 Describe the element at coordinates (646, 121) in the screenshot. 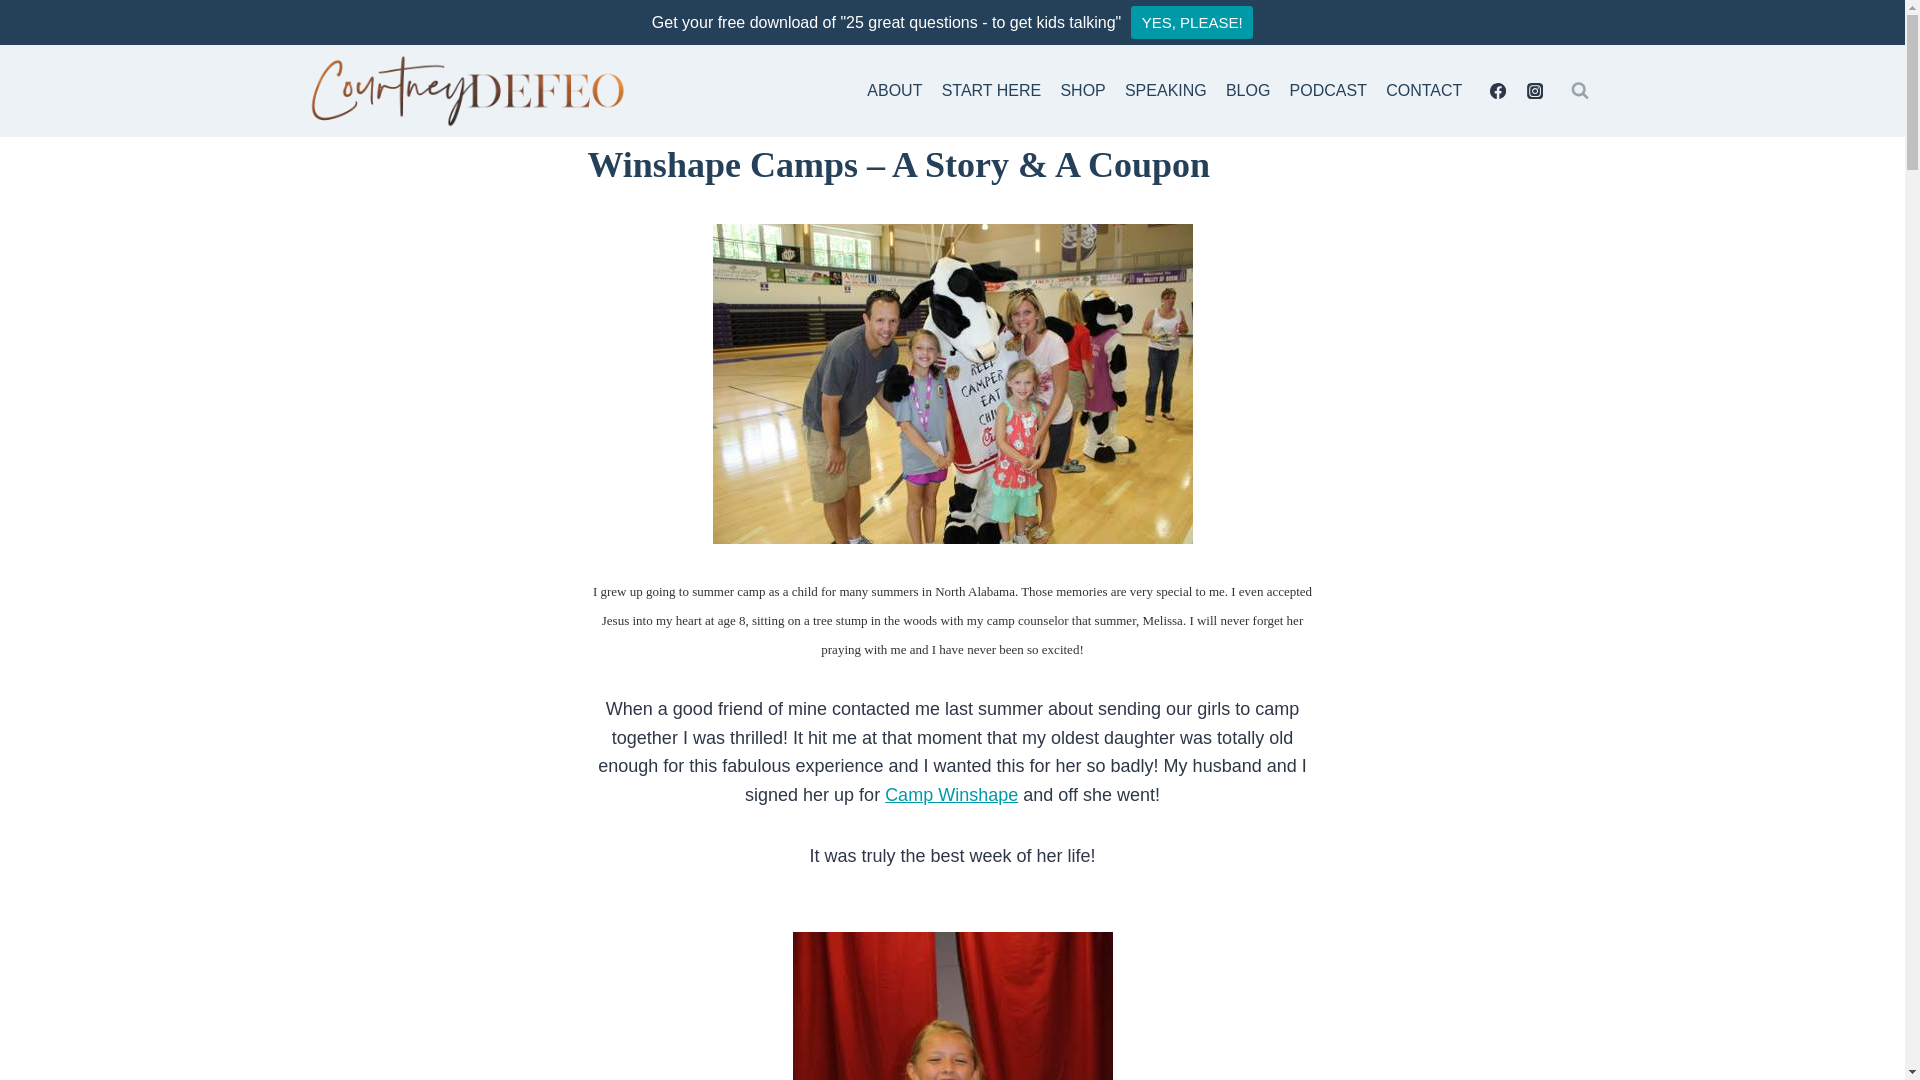

I see `UNCATEGORIZED` at that location.